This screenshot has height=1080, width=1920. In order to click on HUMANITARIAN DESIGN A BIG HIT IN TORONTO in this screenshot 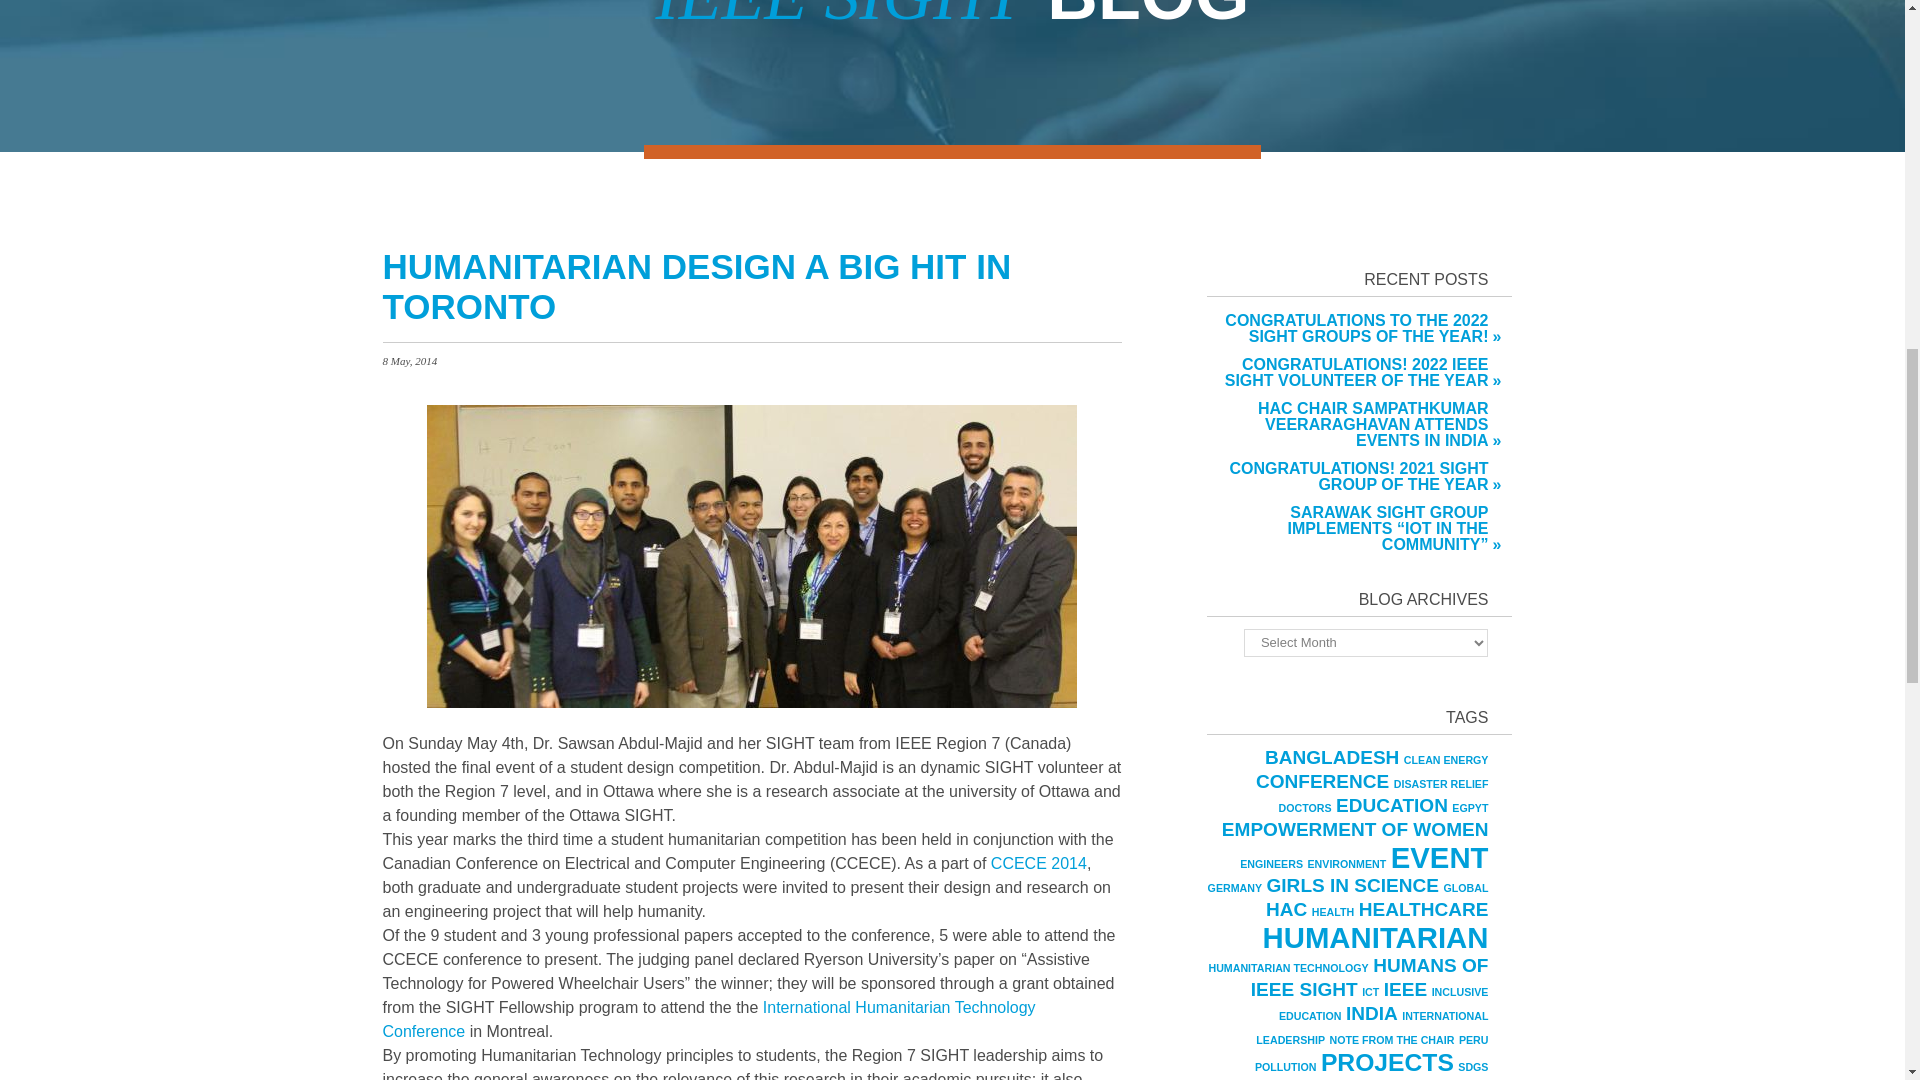, I will do `click(696, 286)`.